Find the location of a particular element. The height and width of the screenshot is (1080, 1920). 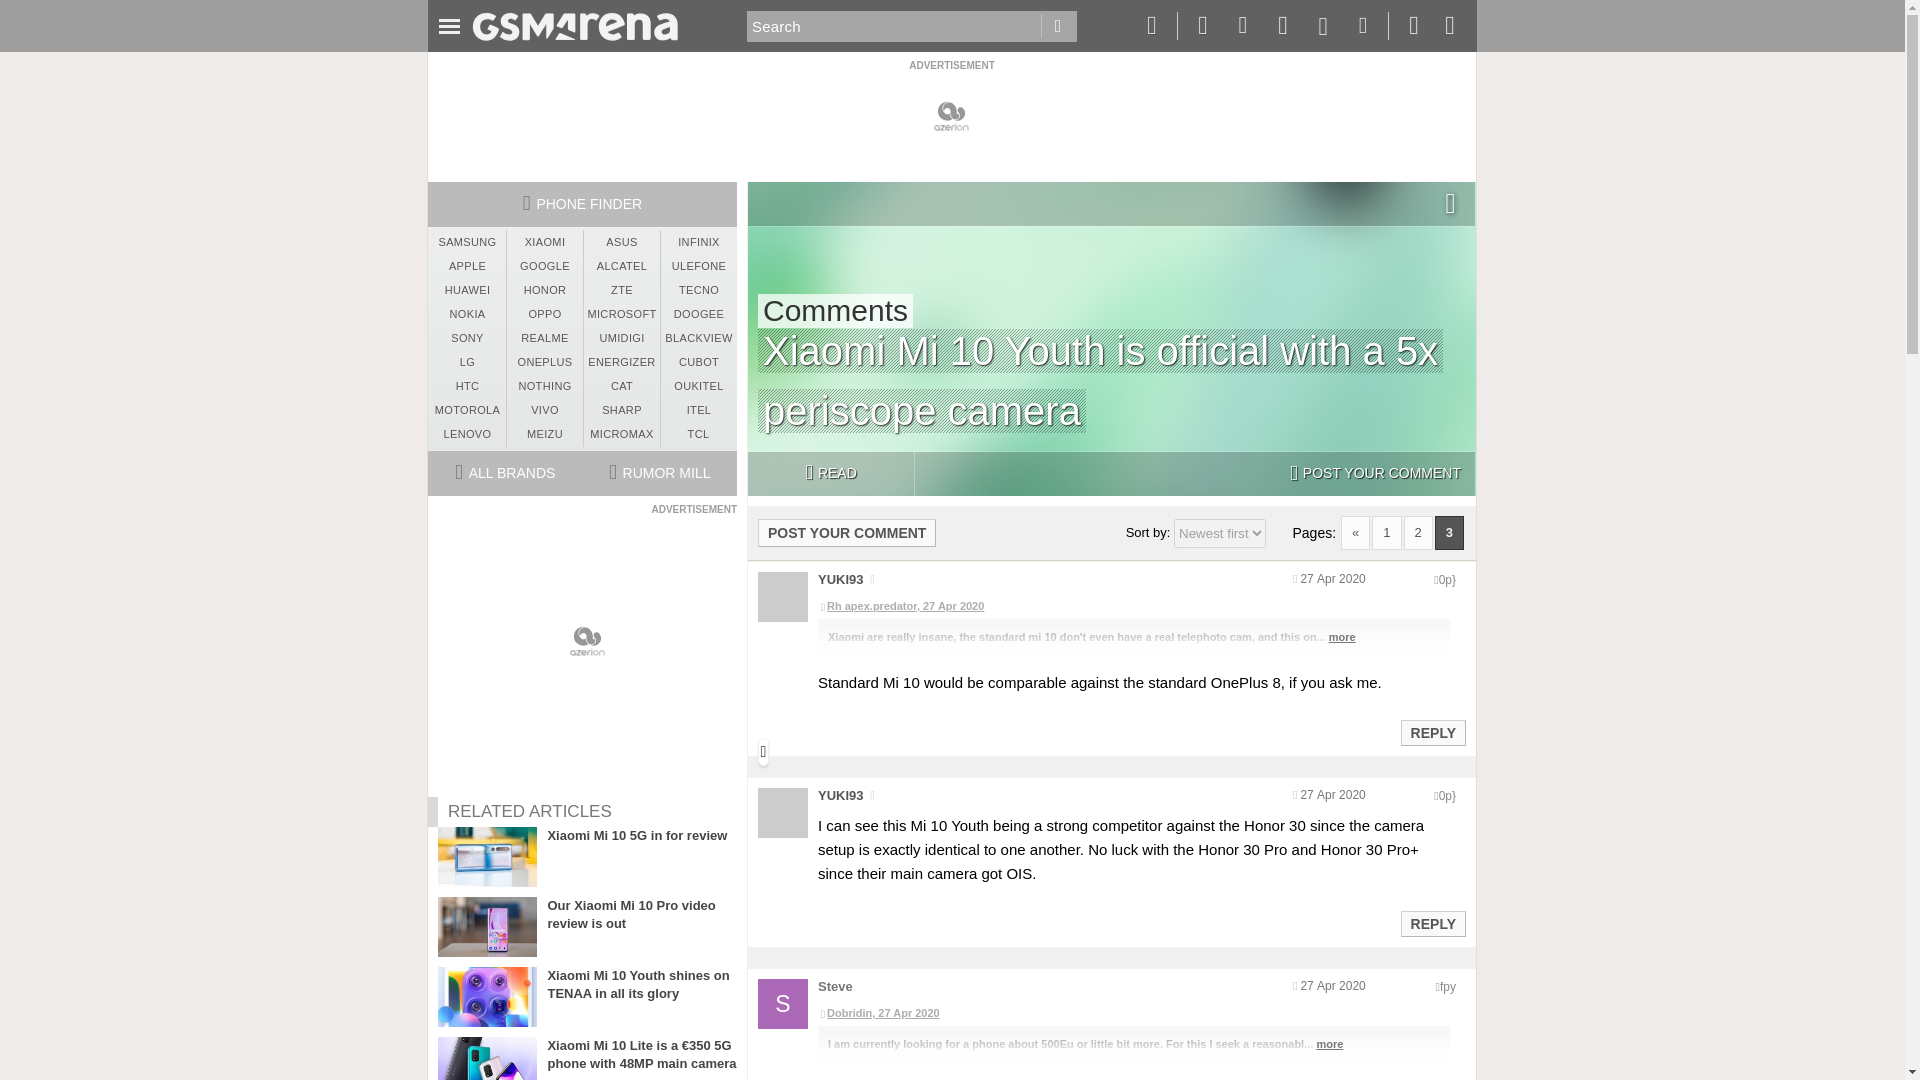

POST YOUR COMMENT is located at coordinates (1375, 474).